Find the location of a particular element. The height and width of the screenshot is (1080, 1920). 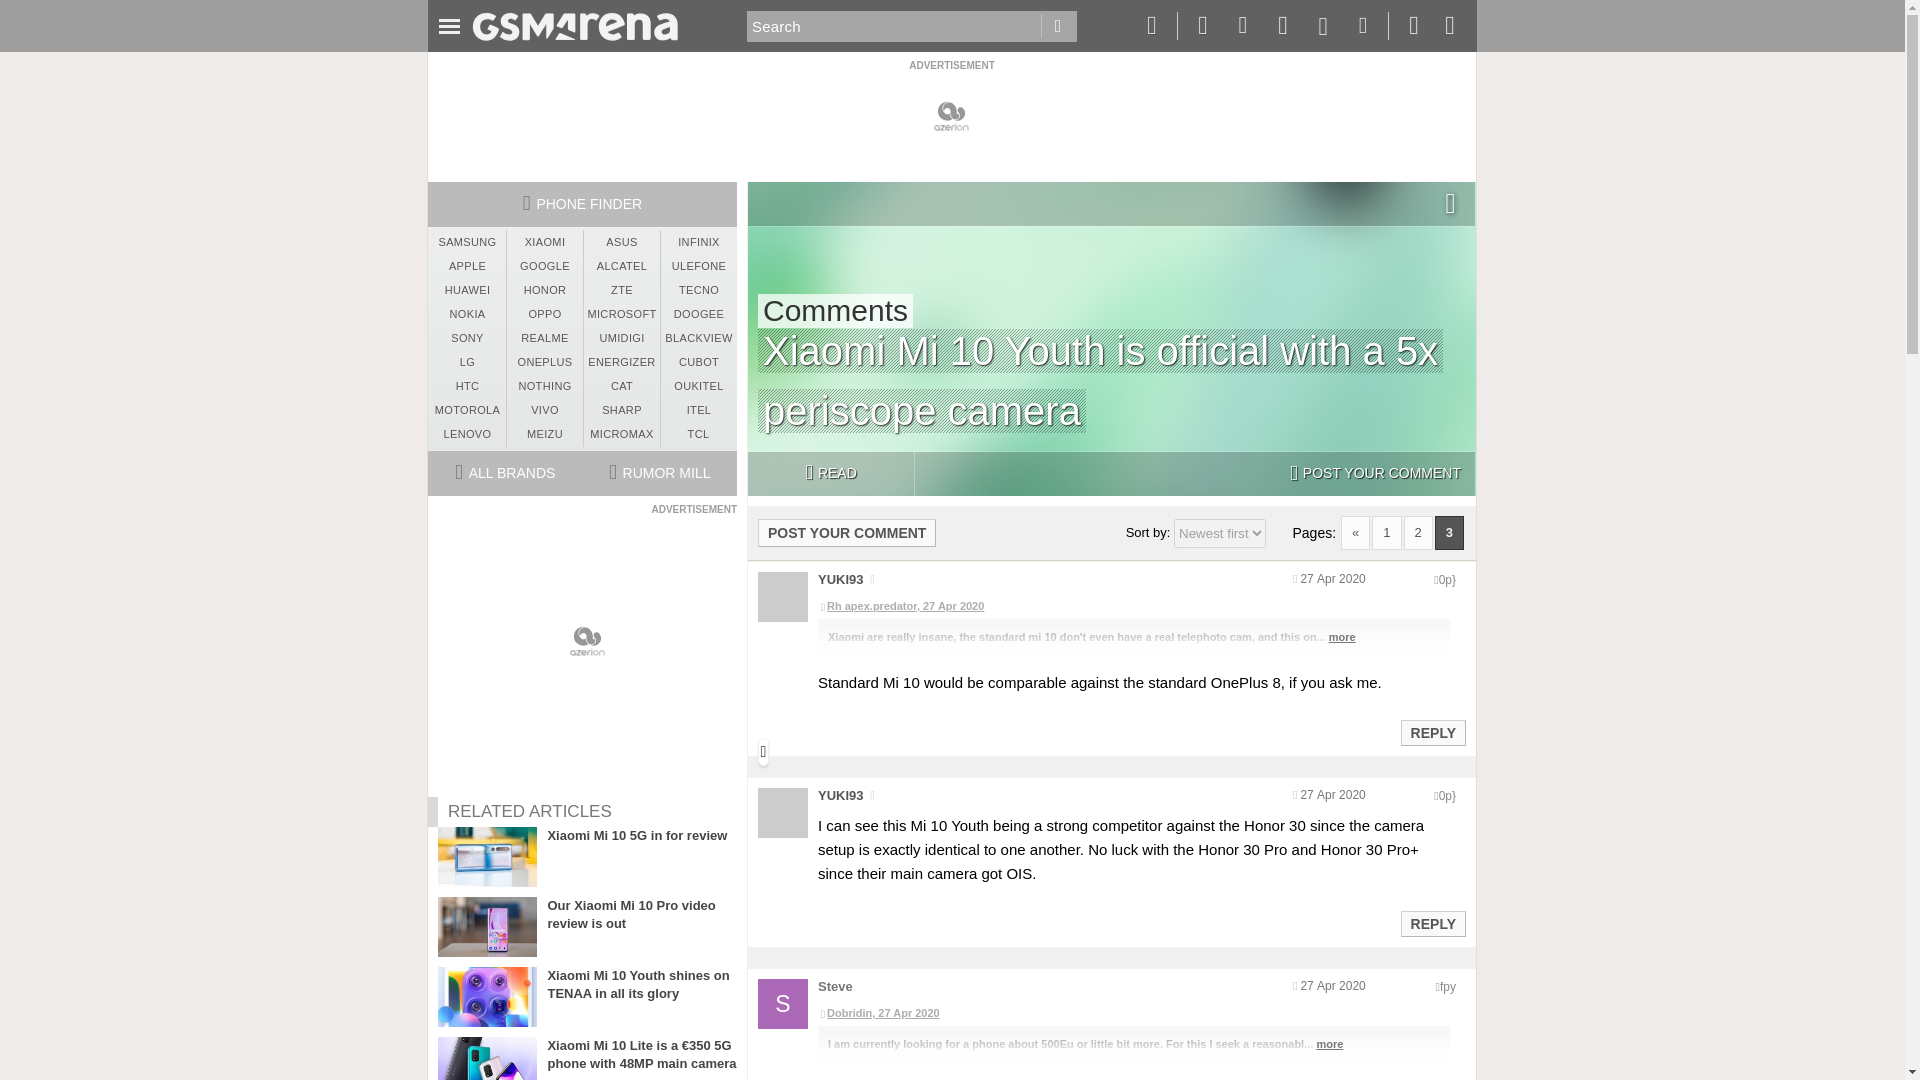

POST YOUR COMMENT is located at coordinates (1375, 474).